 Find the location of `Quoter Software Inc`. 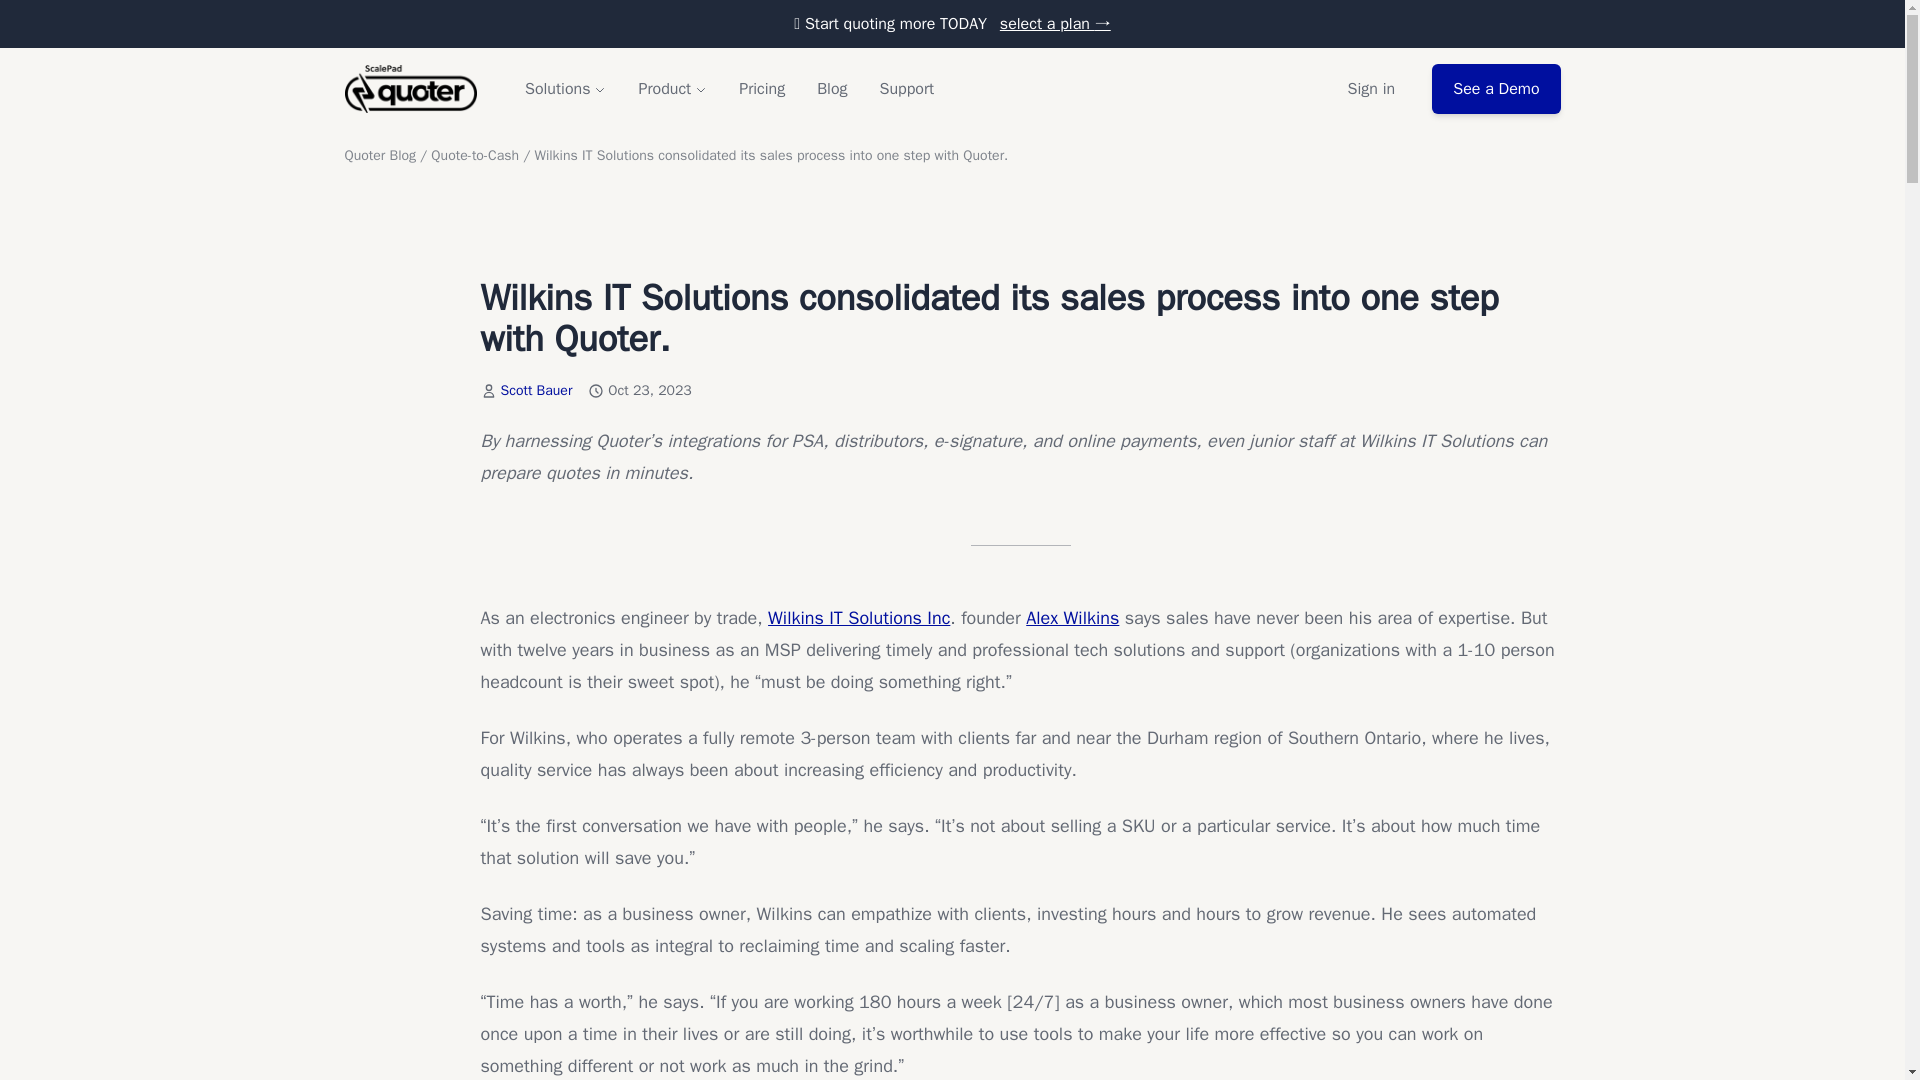

Quoter Software Inc is located at coordinates (410, 88).